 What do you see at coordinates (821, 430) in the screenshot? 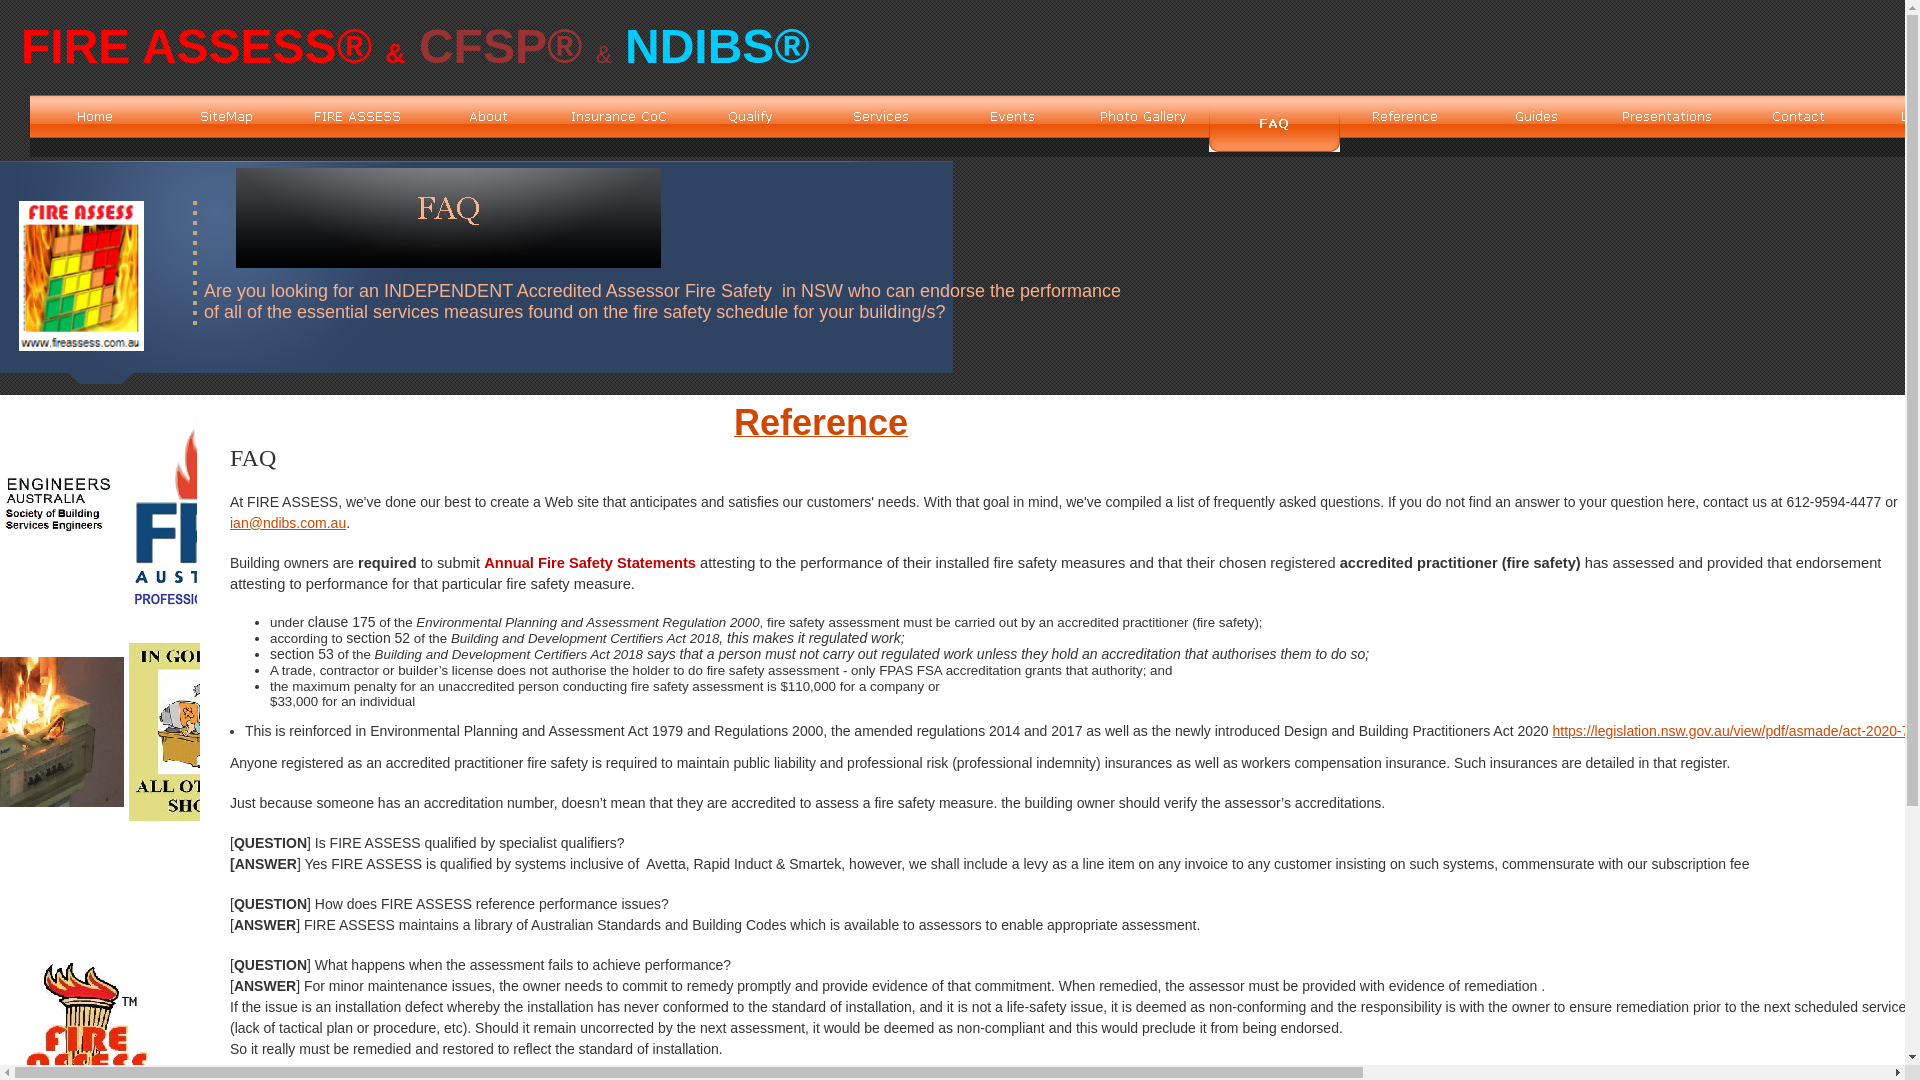
I see `Reference` at bounding box center [821, 430].